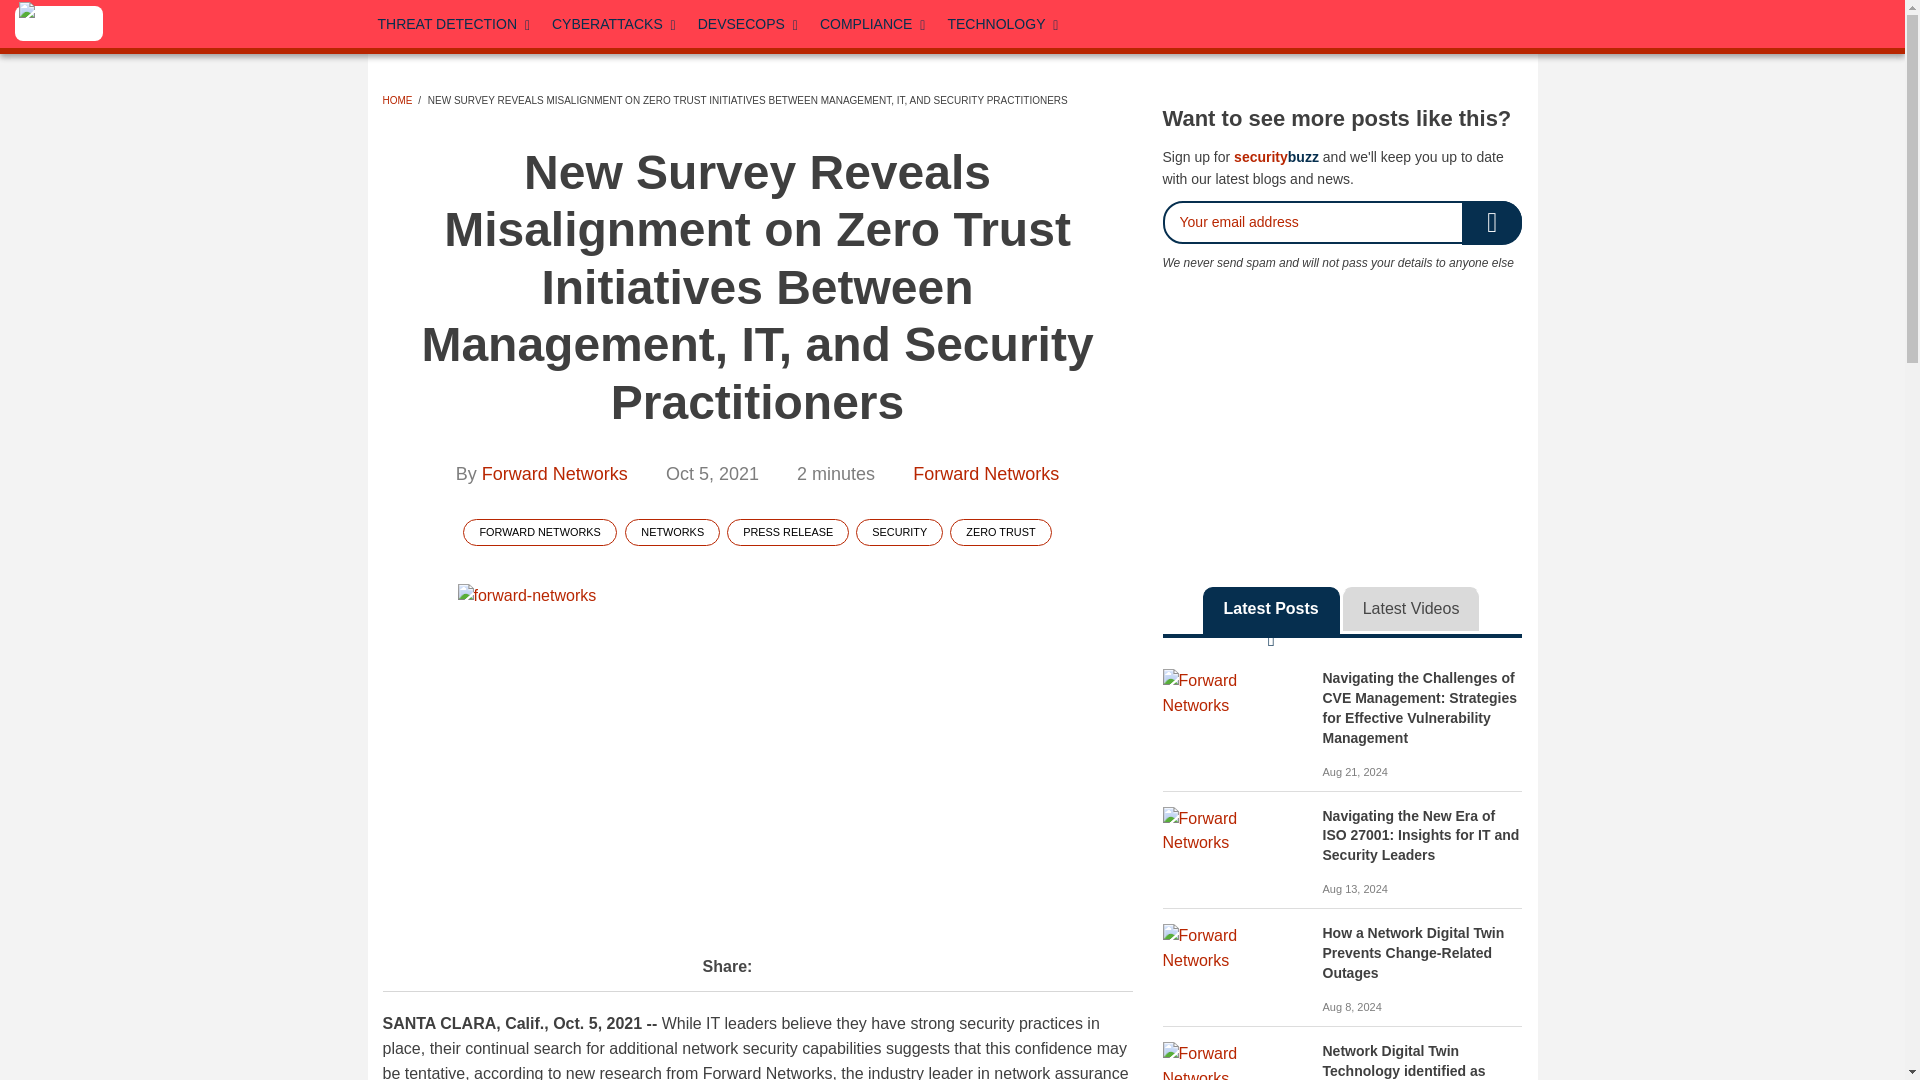 The height and width of the screenshot is (1080, 1920). Describe the element at coordinates (1231, 1061) in the screenshot. I see `Forward Networks` at that location.